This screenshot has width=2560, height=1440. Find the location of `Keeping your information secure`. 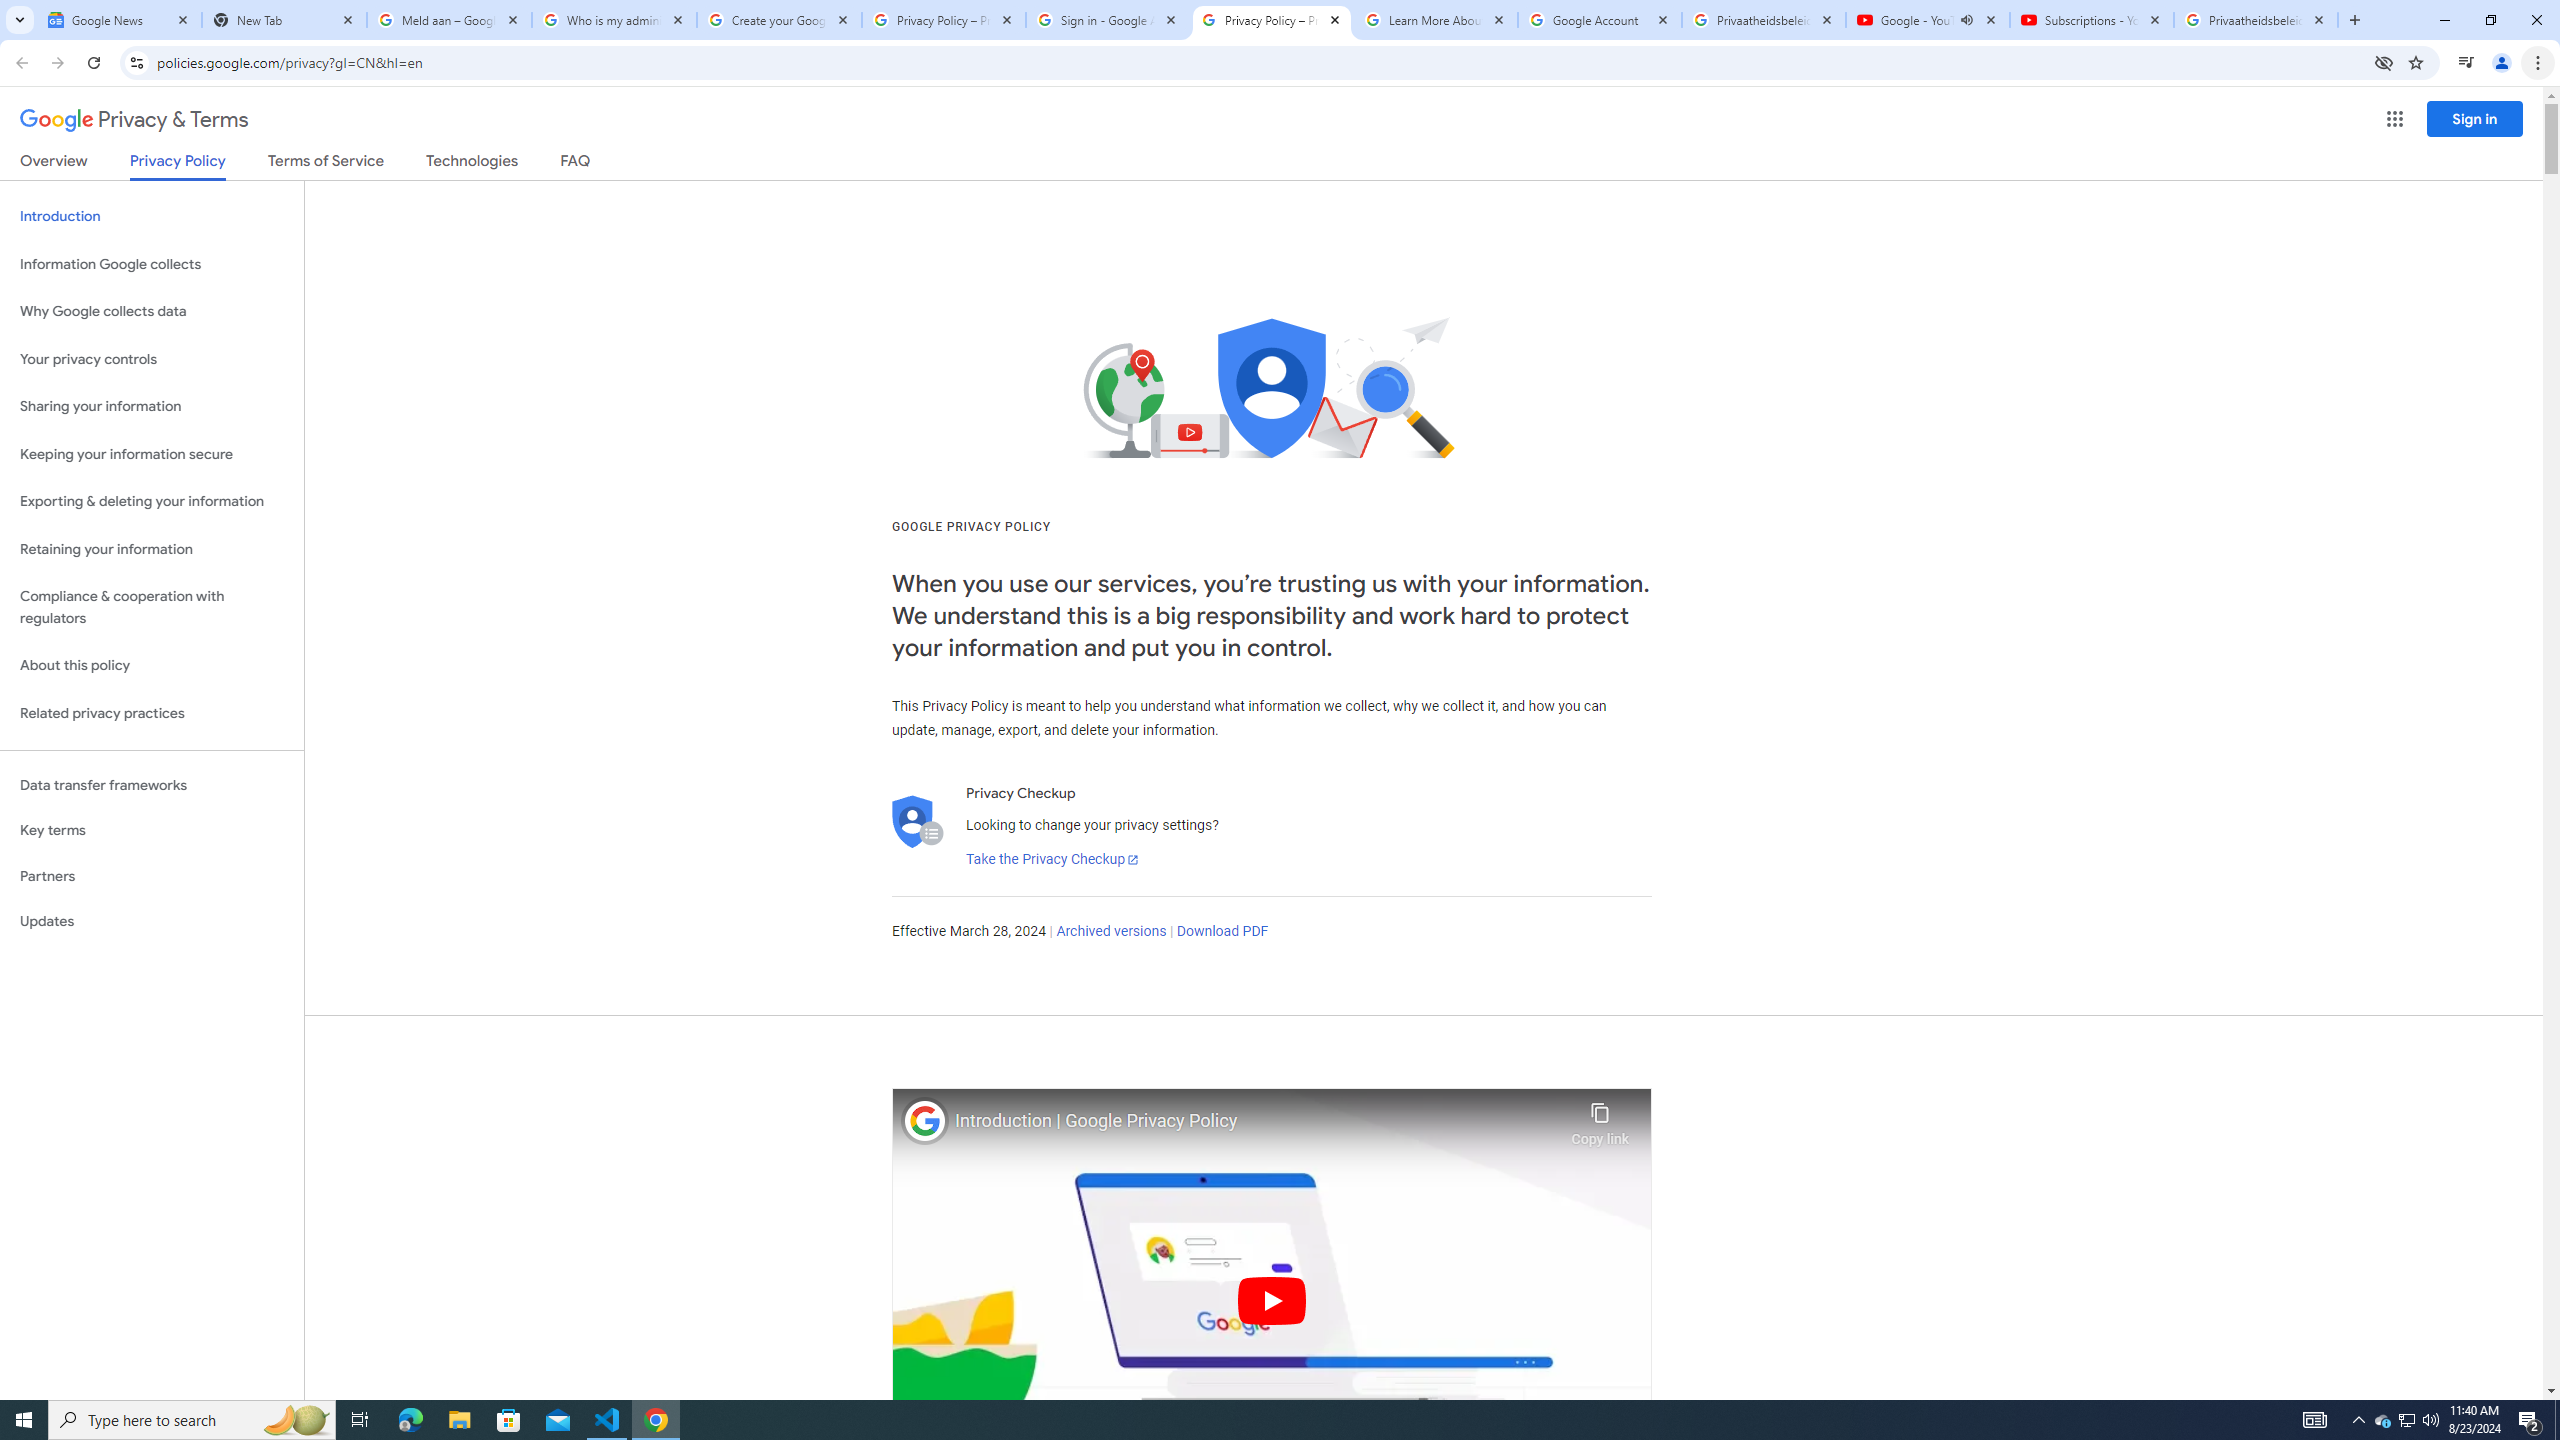

Keeping your information secure is located at coordinates (152, 454).